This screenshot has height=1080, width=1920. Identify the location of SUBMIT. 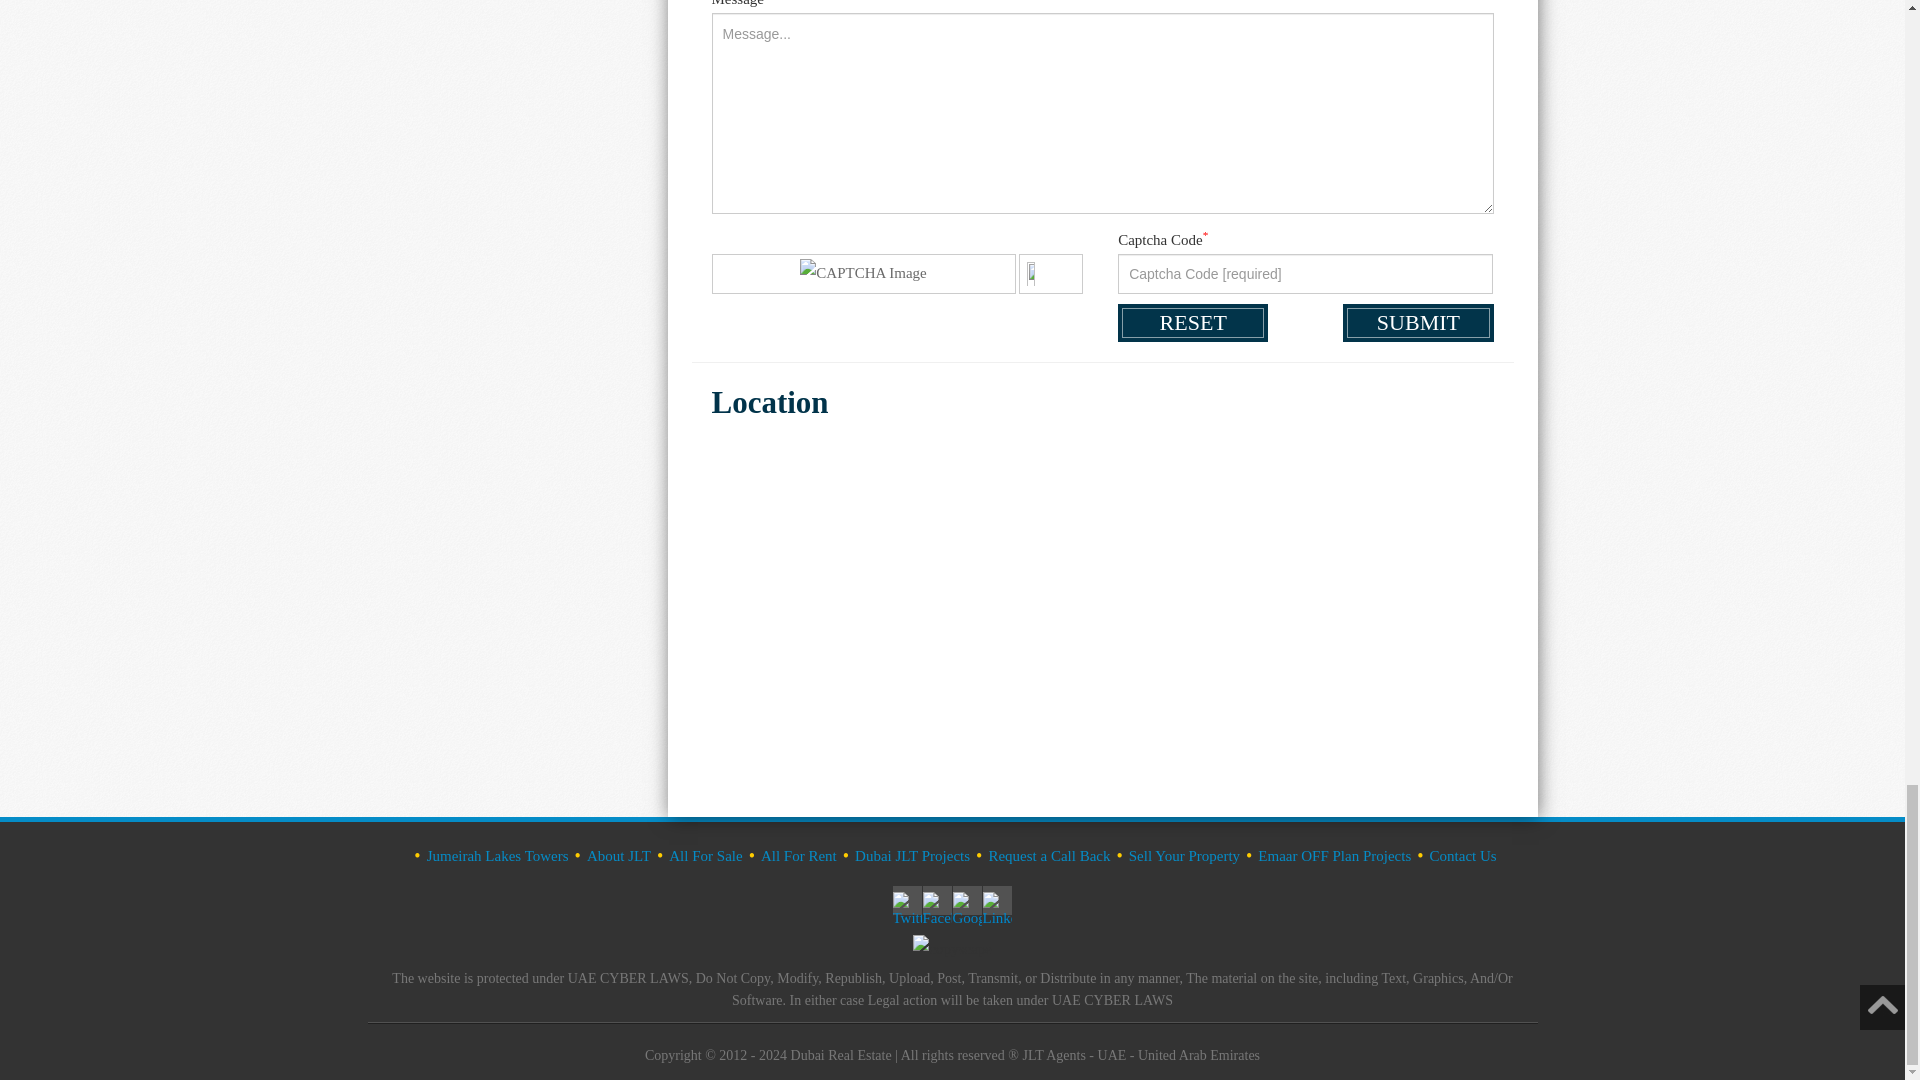
(1418, 322).